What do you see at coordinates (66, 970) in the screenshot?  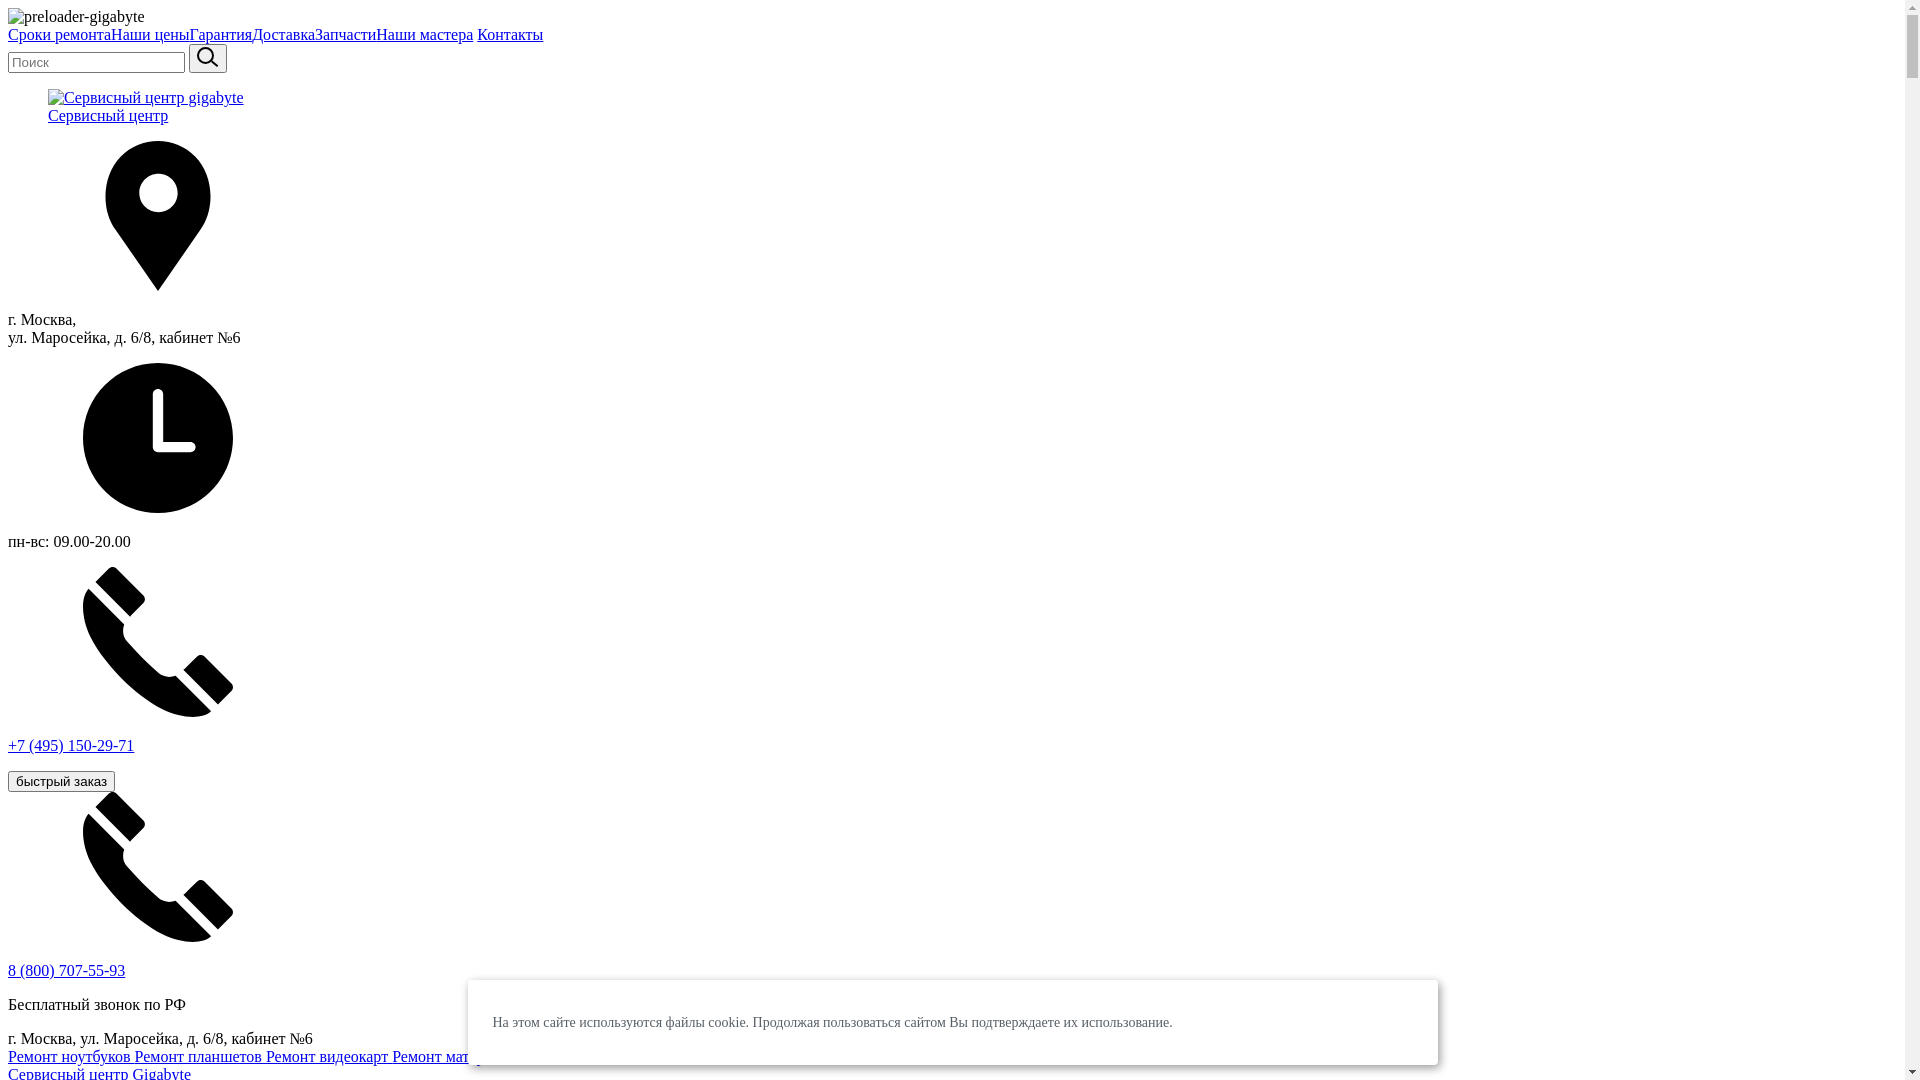 I see `8 (800) 707-55-93` at bounding box center [66, 970].